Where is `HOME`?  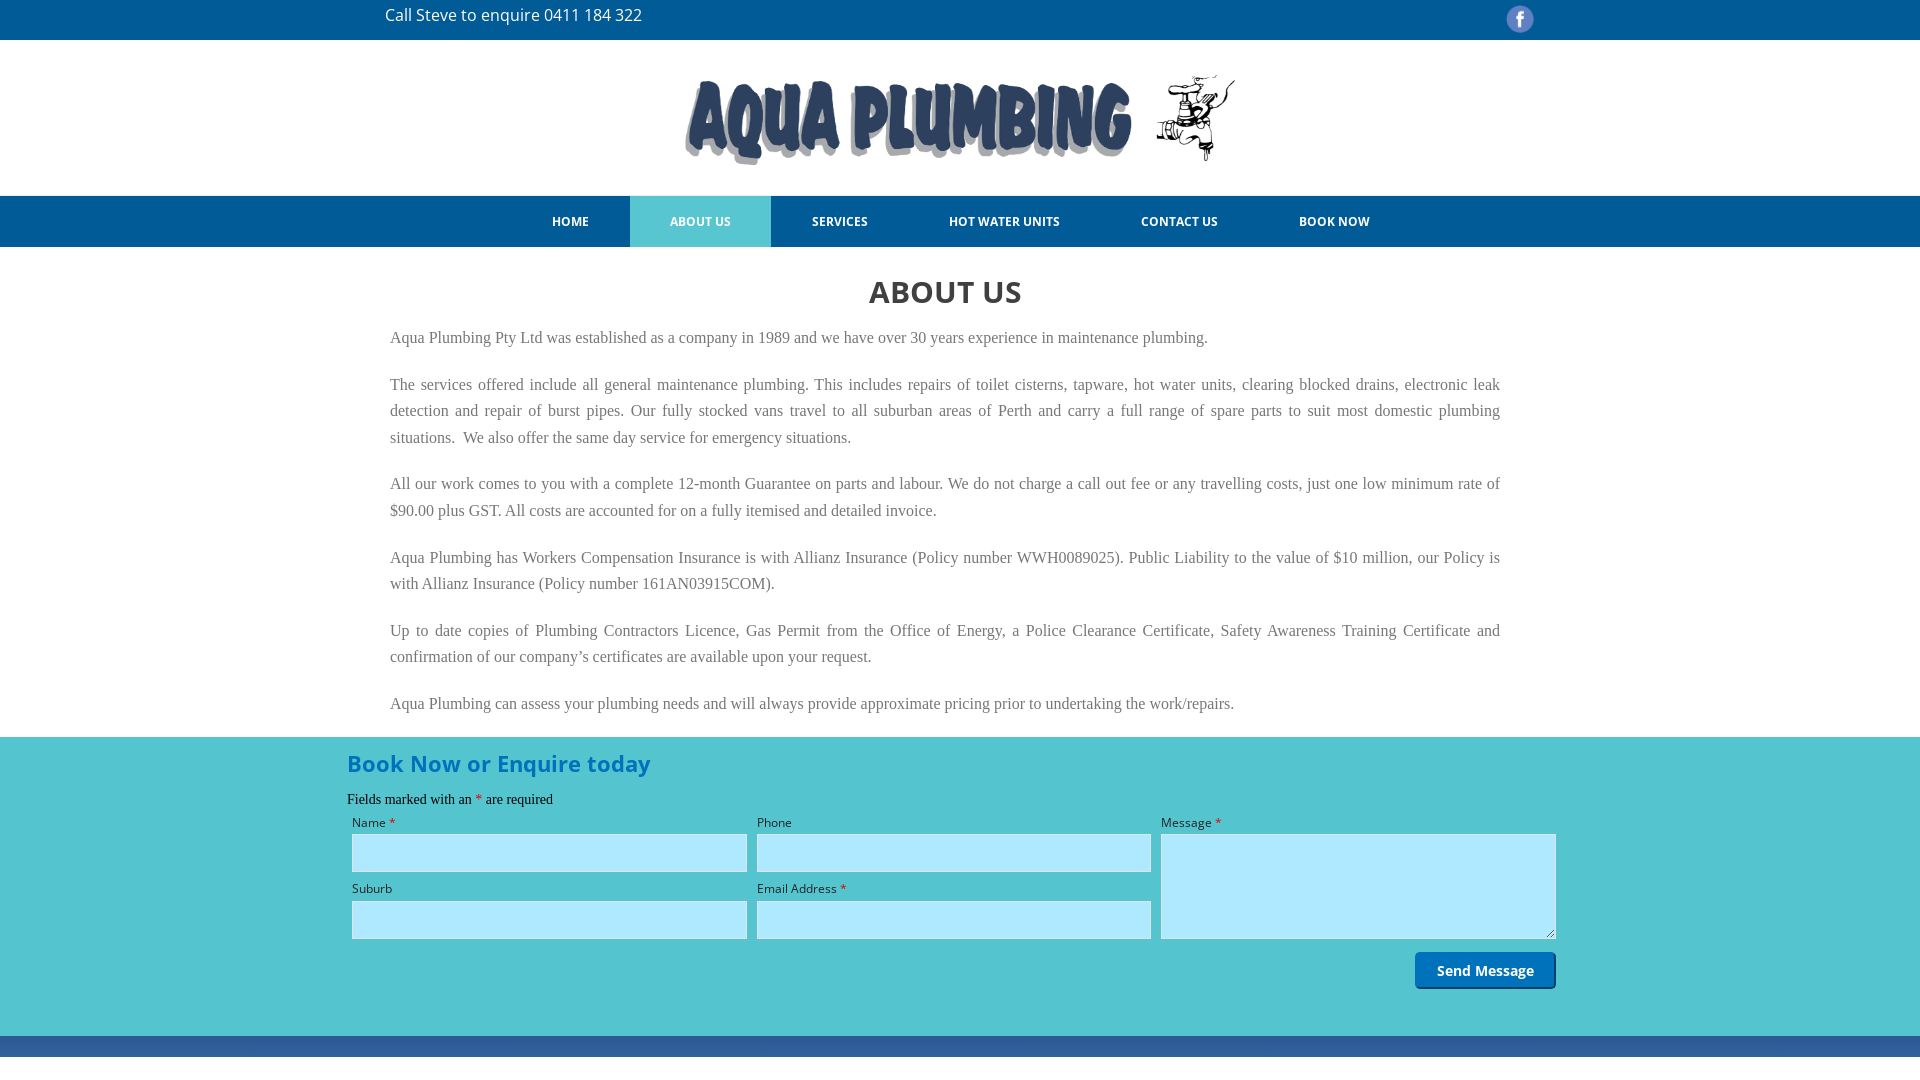 HOME is located at coordinates (570, 222).